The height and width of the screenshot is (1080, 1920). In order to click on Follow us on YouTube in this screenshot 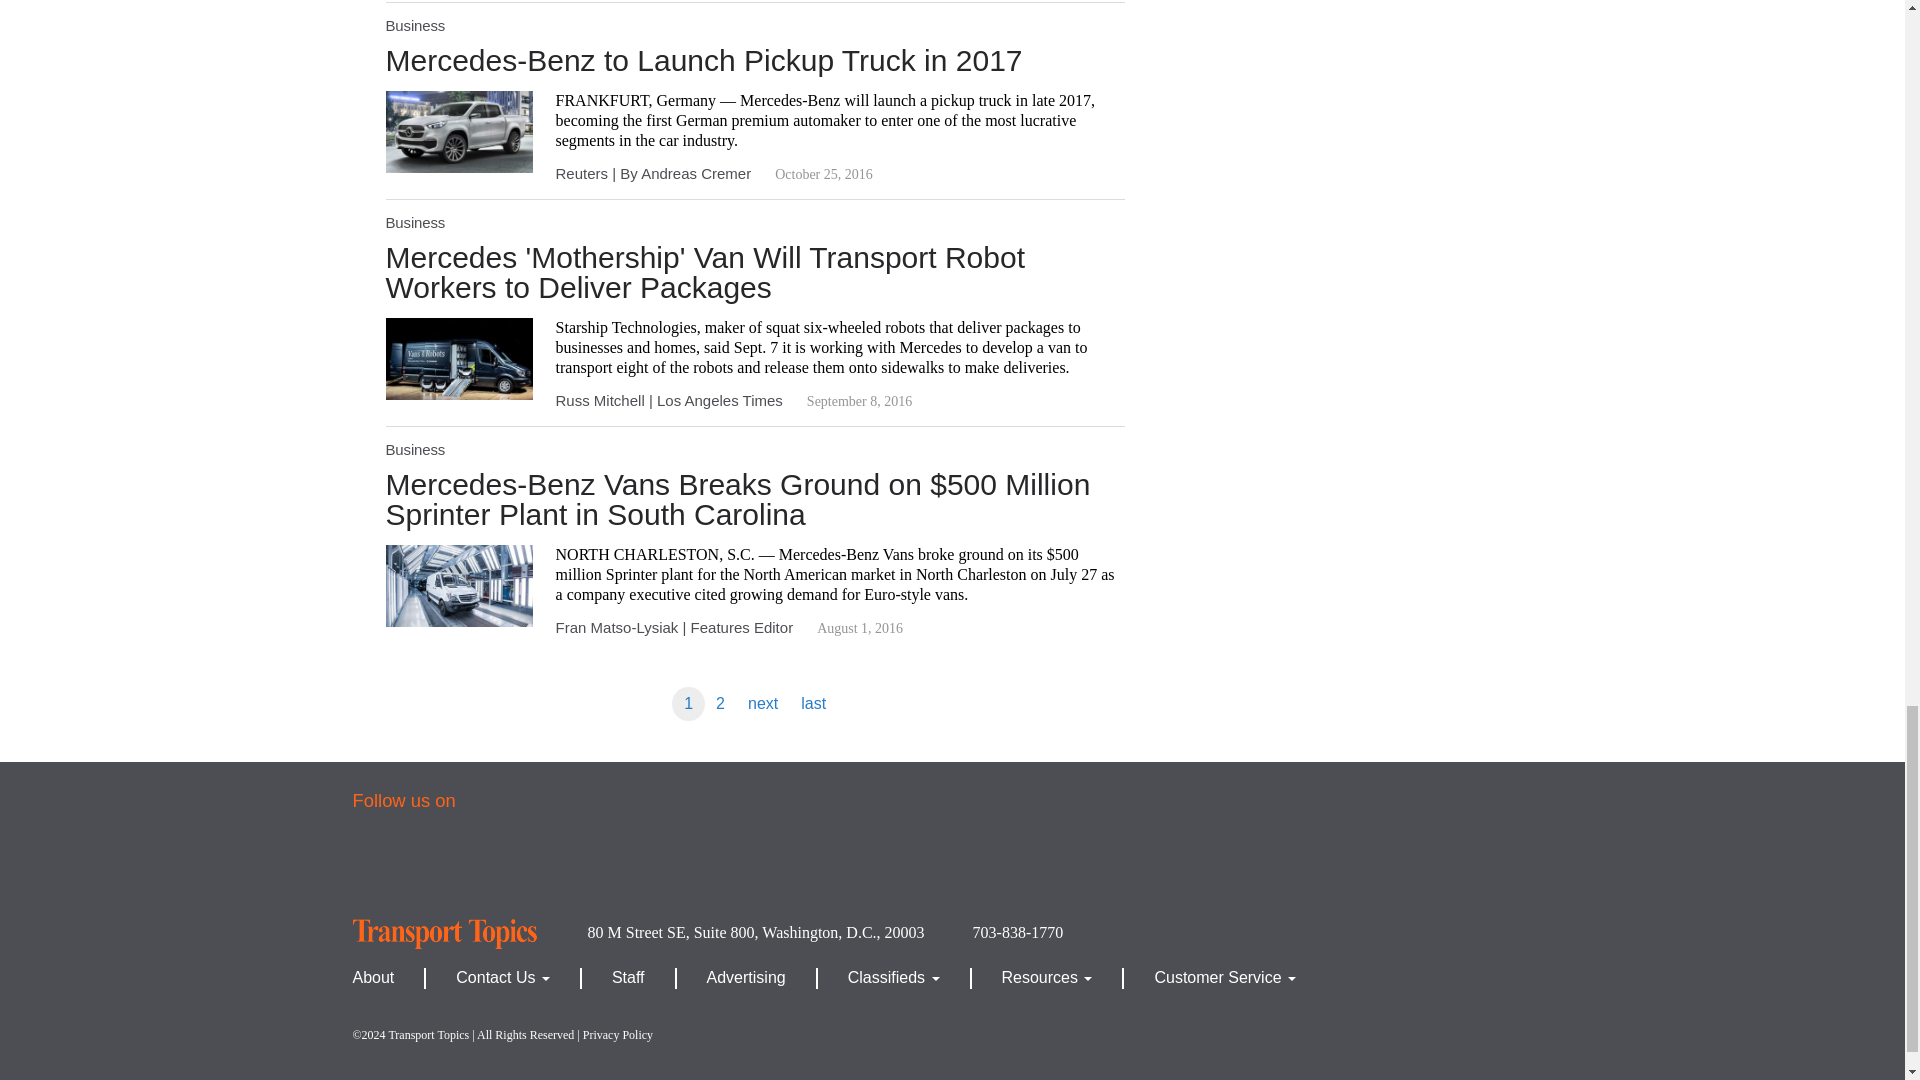, I will do `click(537, 864)`.